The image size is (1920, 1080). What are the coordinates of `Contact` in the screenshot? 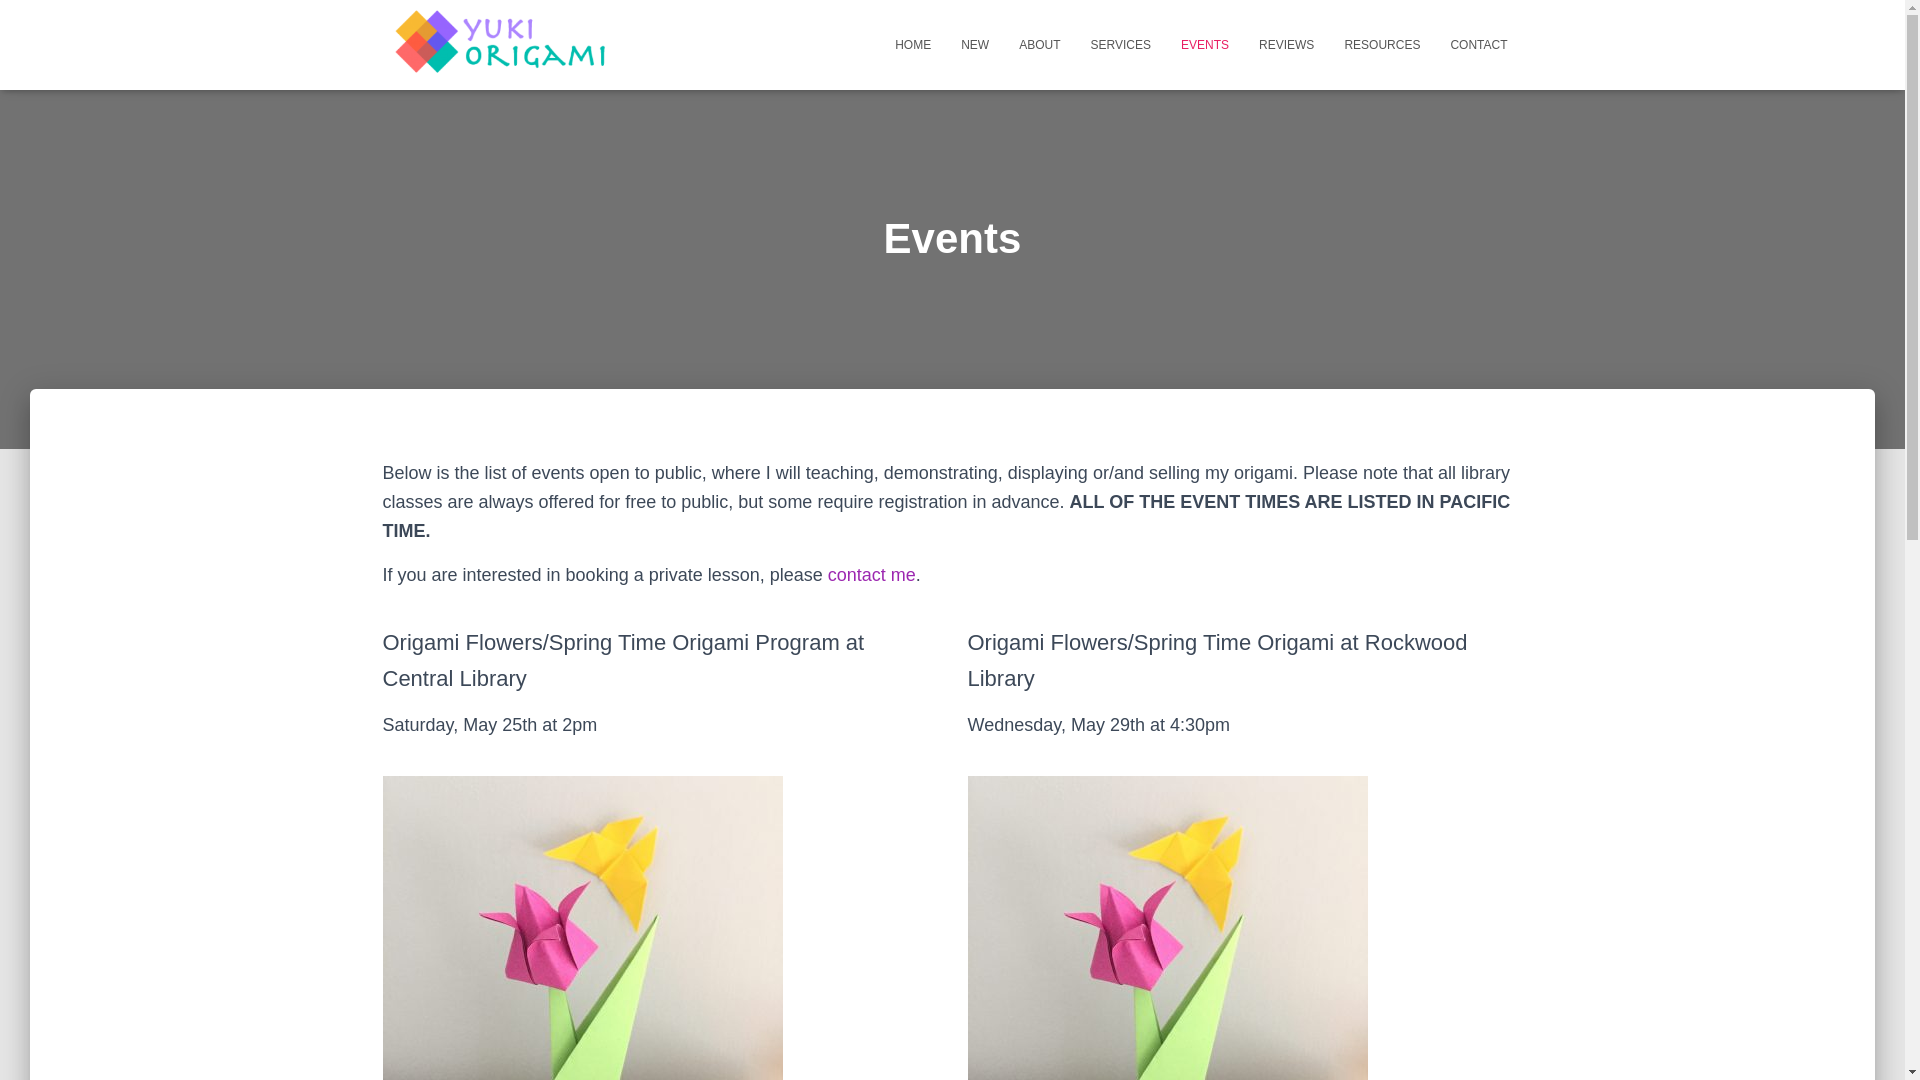 It's located at (1478, 45).